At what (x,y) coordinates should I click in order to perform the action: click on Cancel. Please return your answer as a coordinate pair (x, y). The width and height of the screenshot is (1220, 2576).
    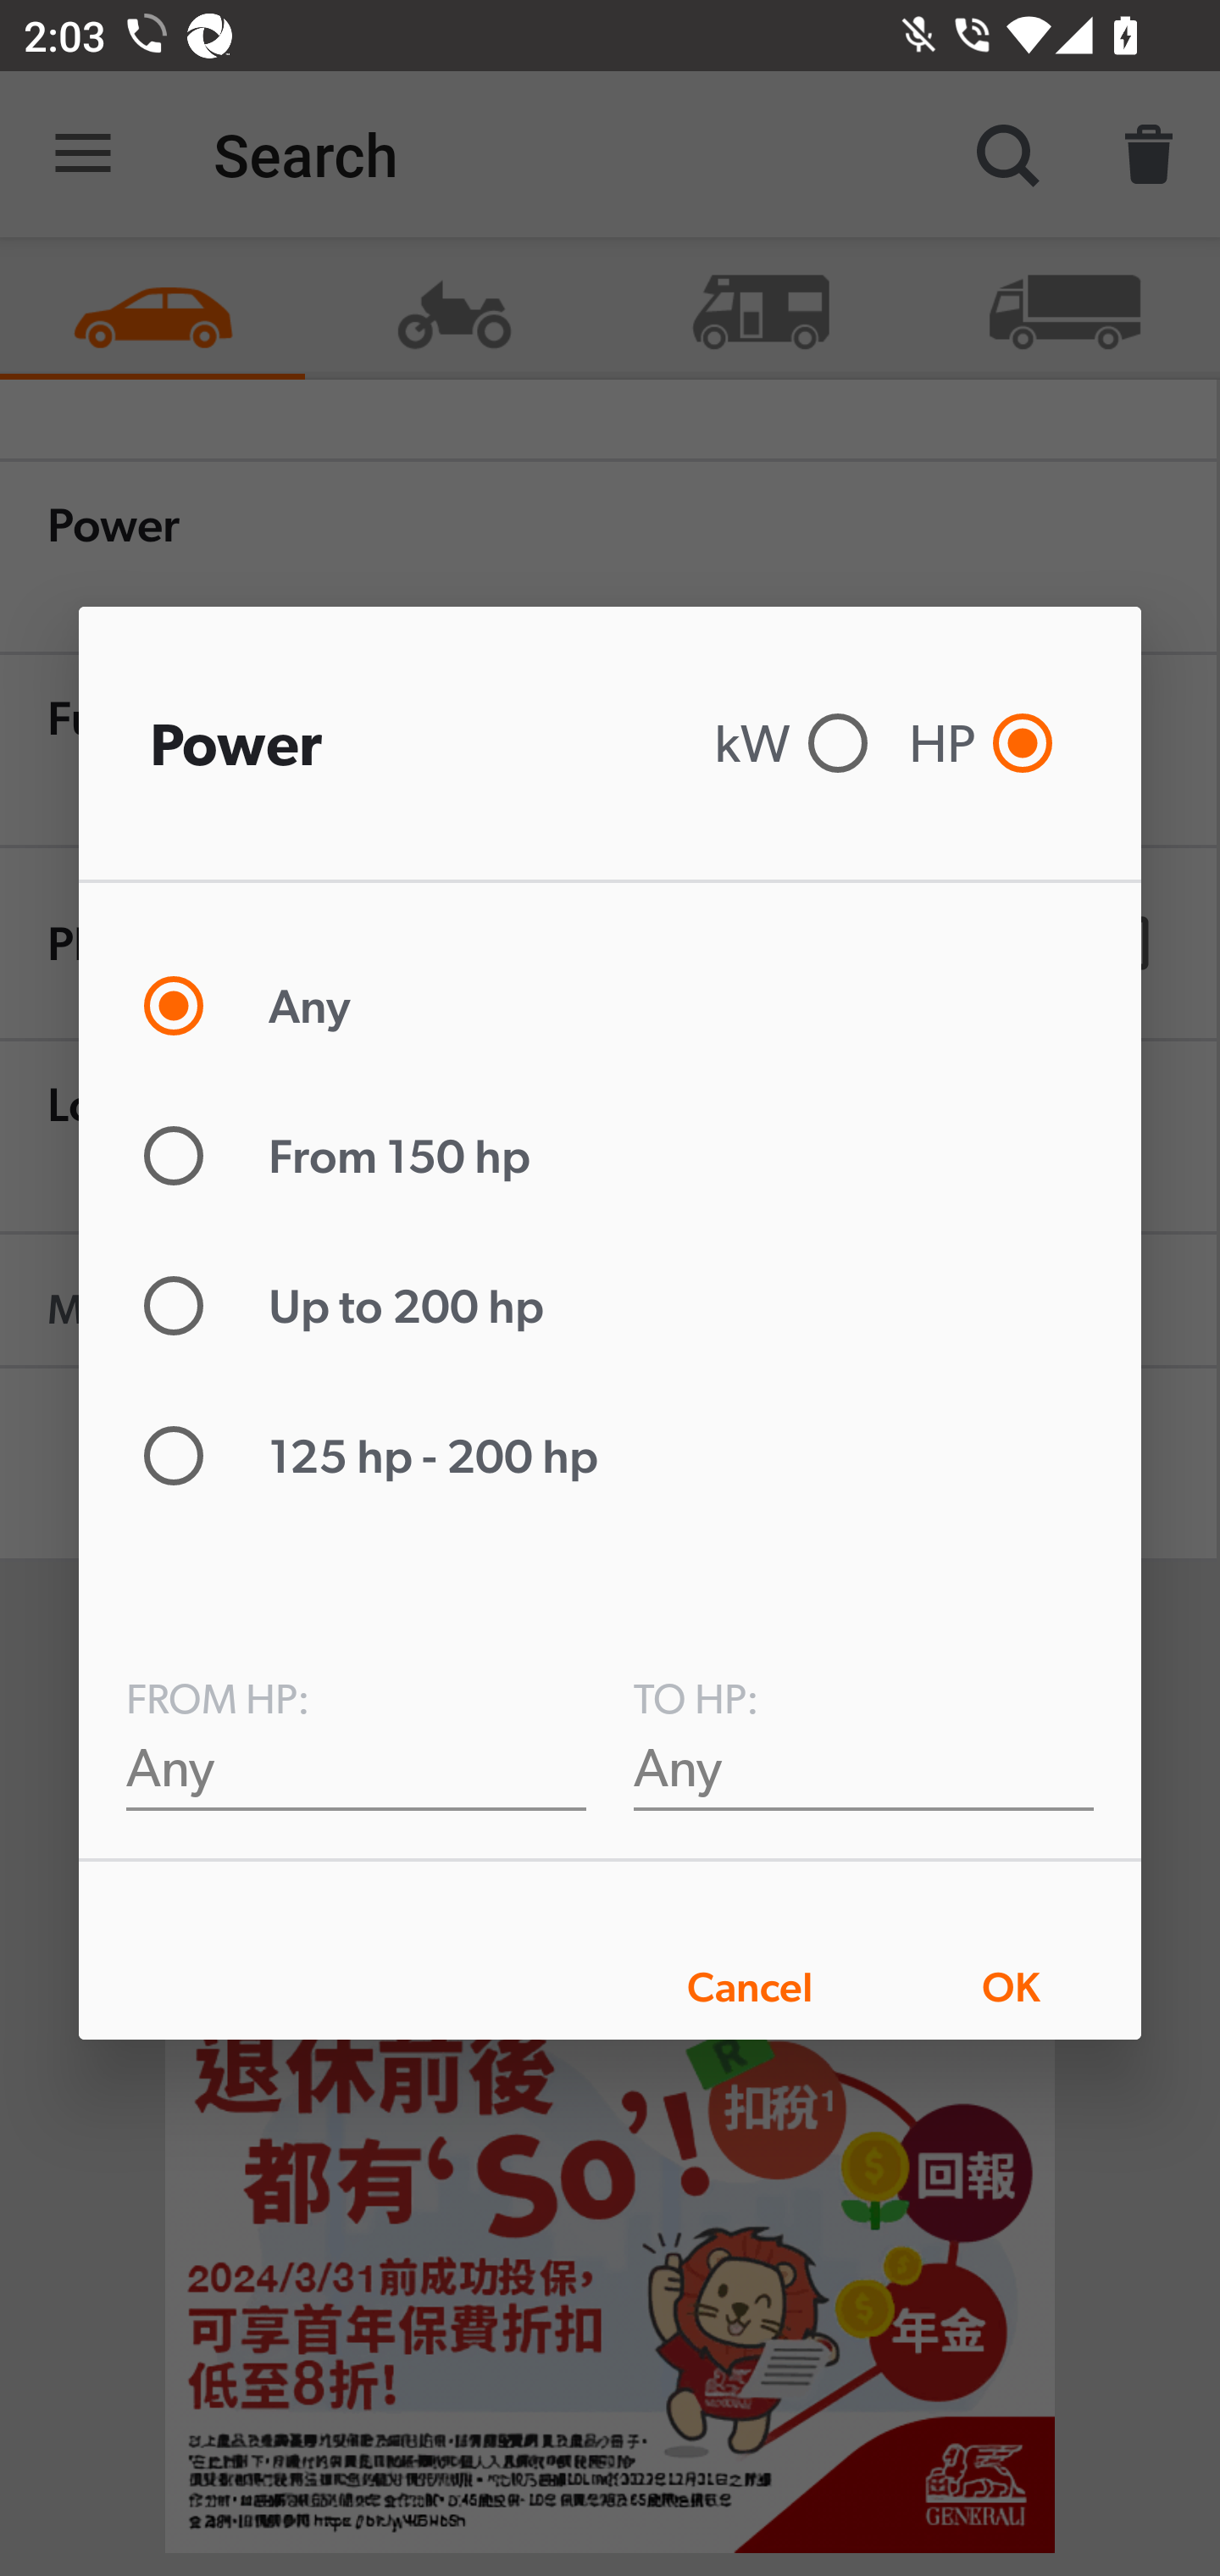
    Looking at the image, I should click on (750, 1986).